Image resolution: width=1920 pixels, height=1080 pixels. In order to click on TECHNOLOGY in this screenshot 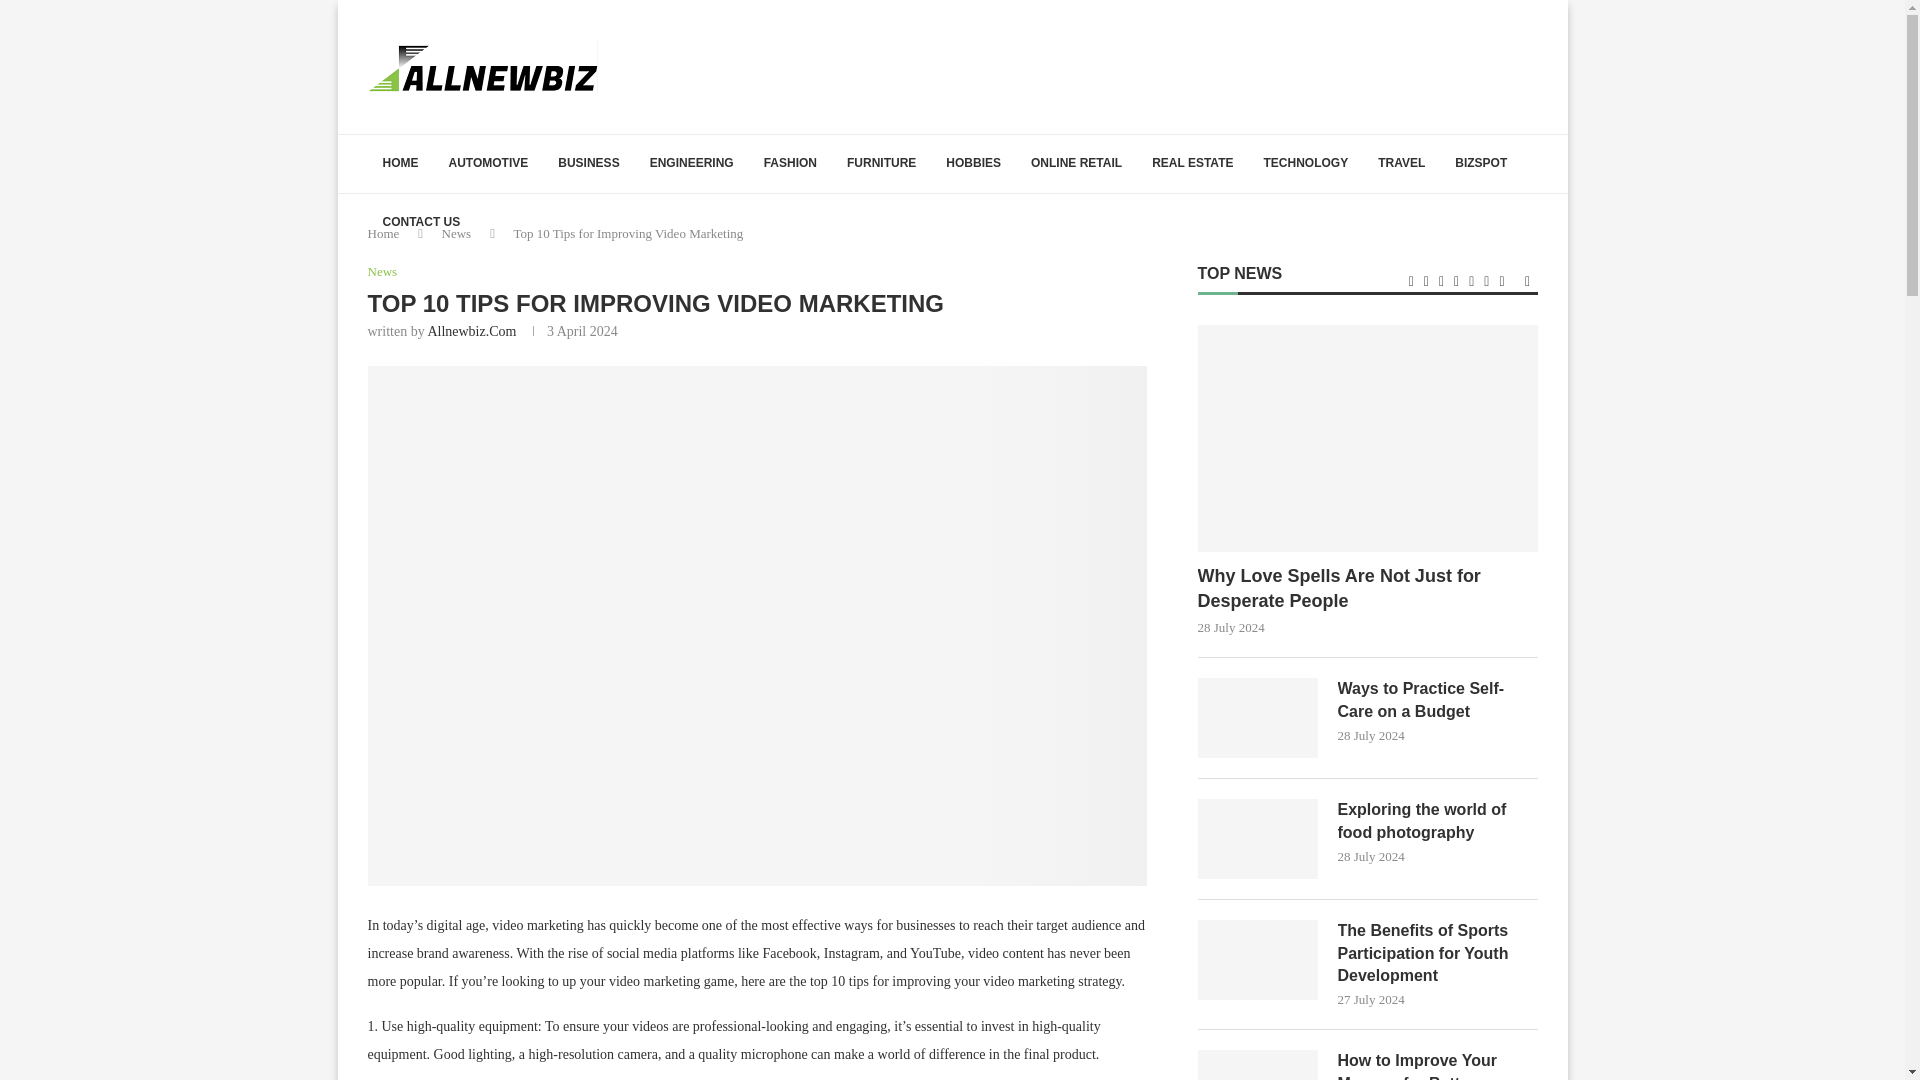, I will do `click(1306, 164)`.